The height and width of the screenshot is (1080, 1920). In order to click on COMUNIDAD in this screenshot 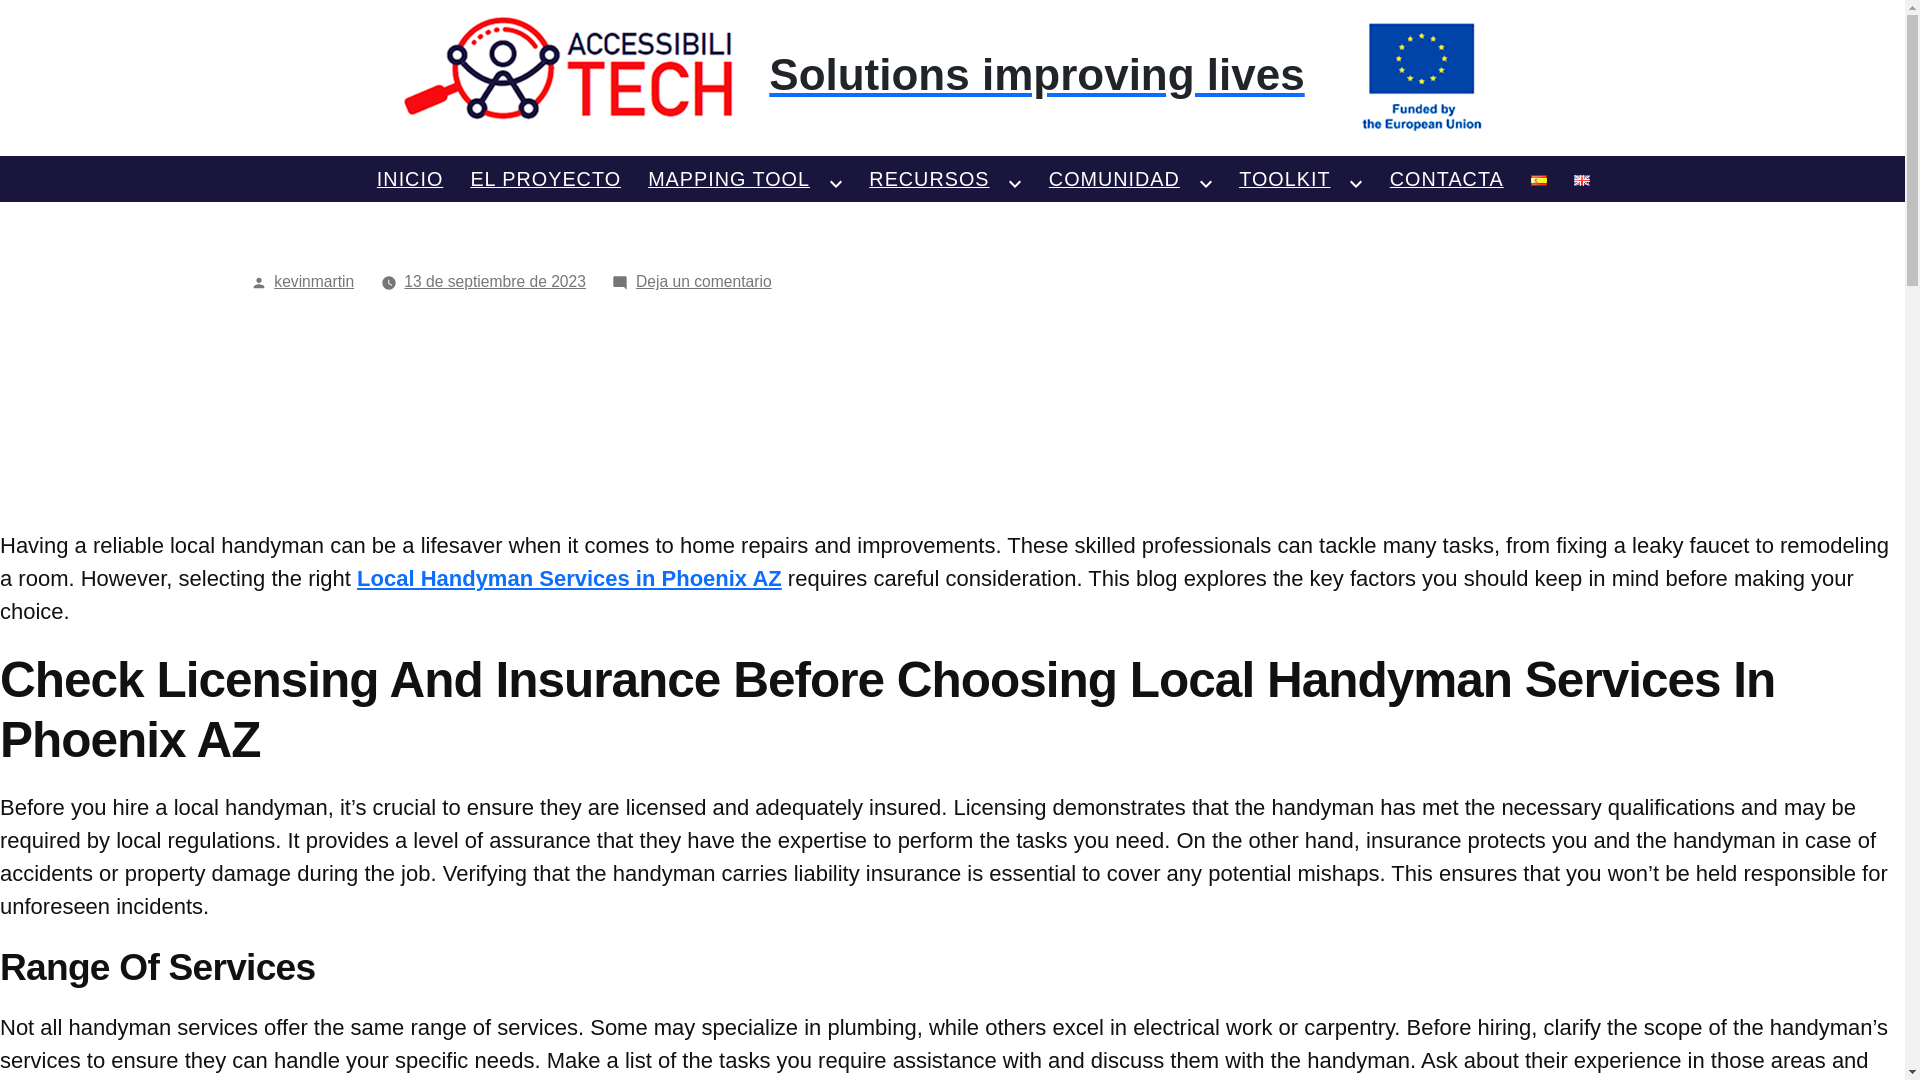, I will do `click(1114, 177)`.